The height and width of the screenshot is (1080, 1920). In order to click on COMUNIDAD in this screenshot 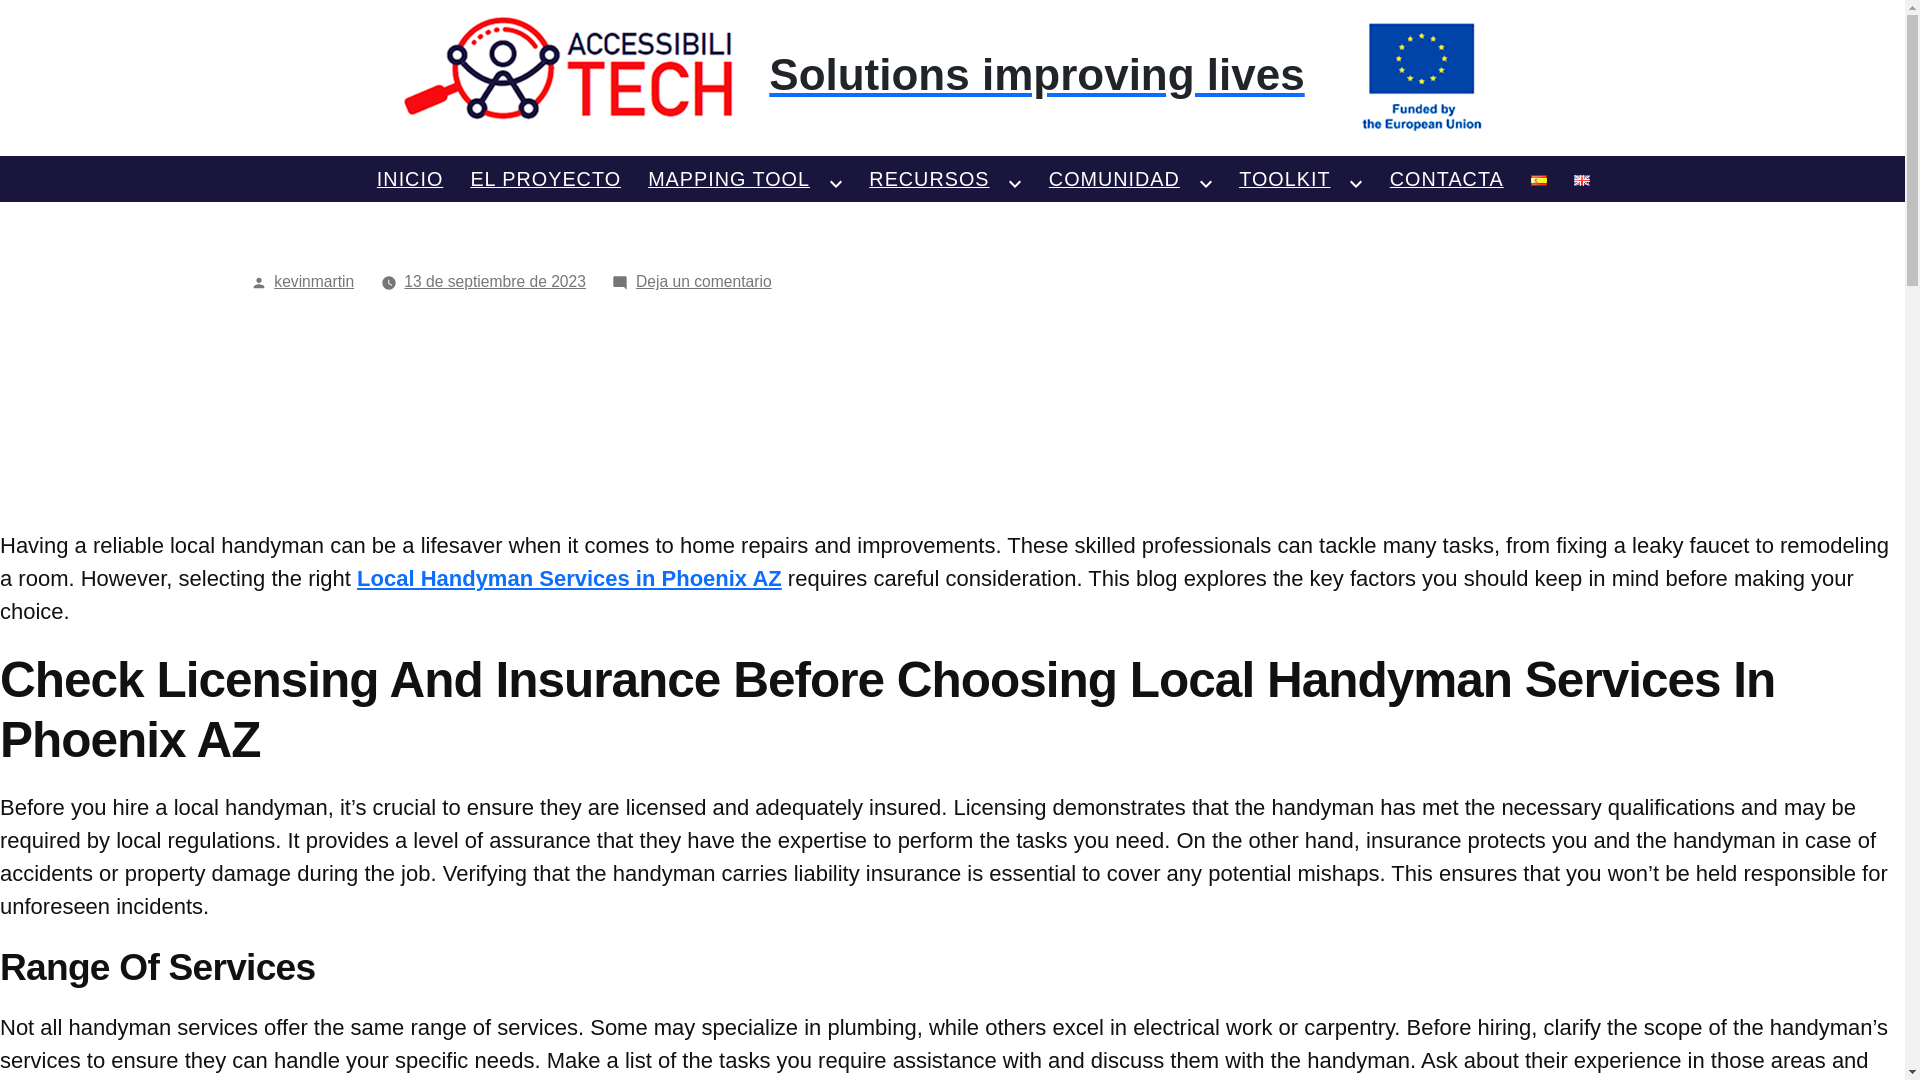, I will do `click(1114, 177)`.